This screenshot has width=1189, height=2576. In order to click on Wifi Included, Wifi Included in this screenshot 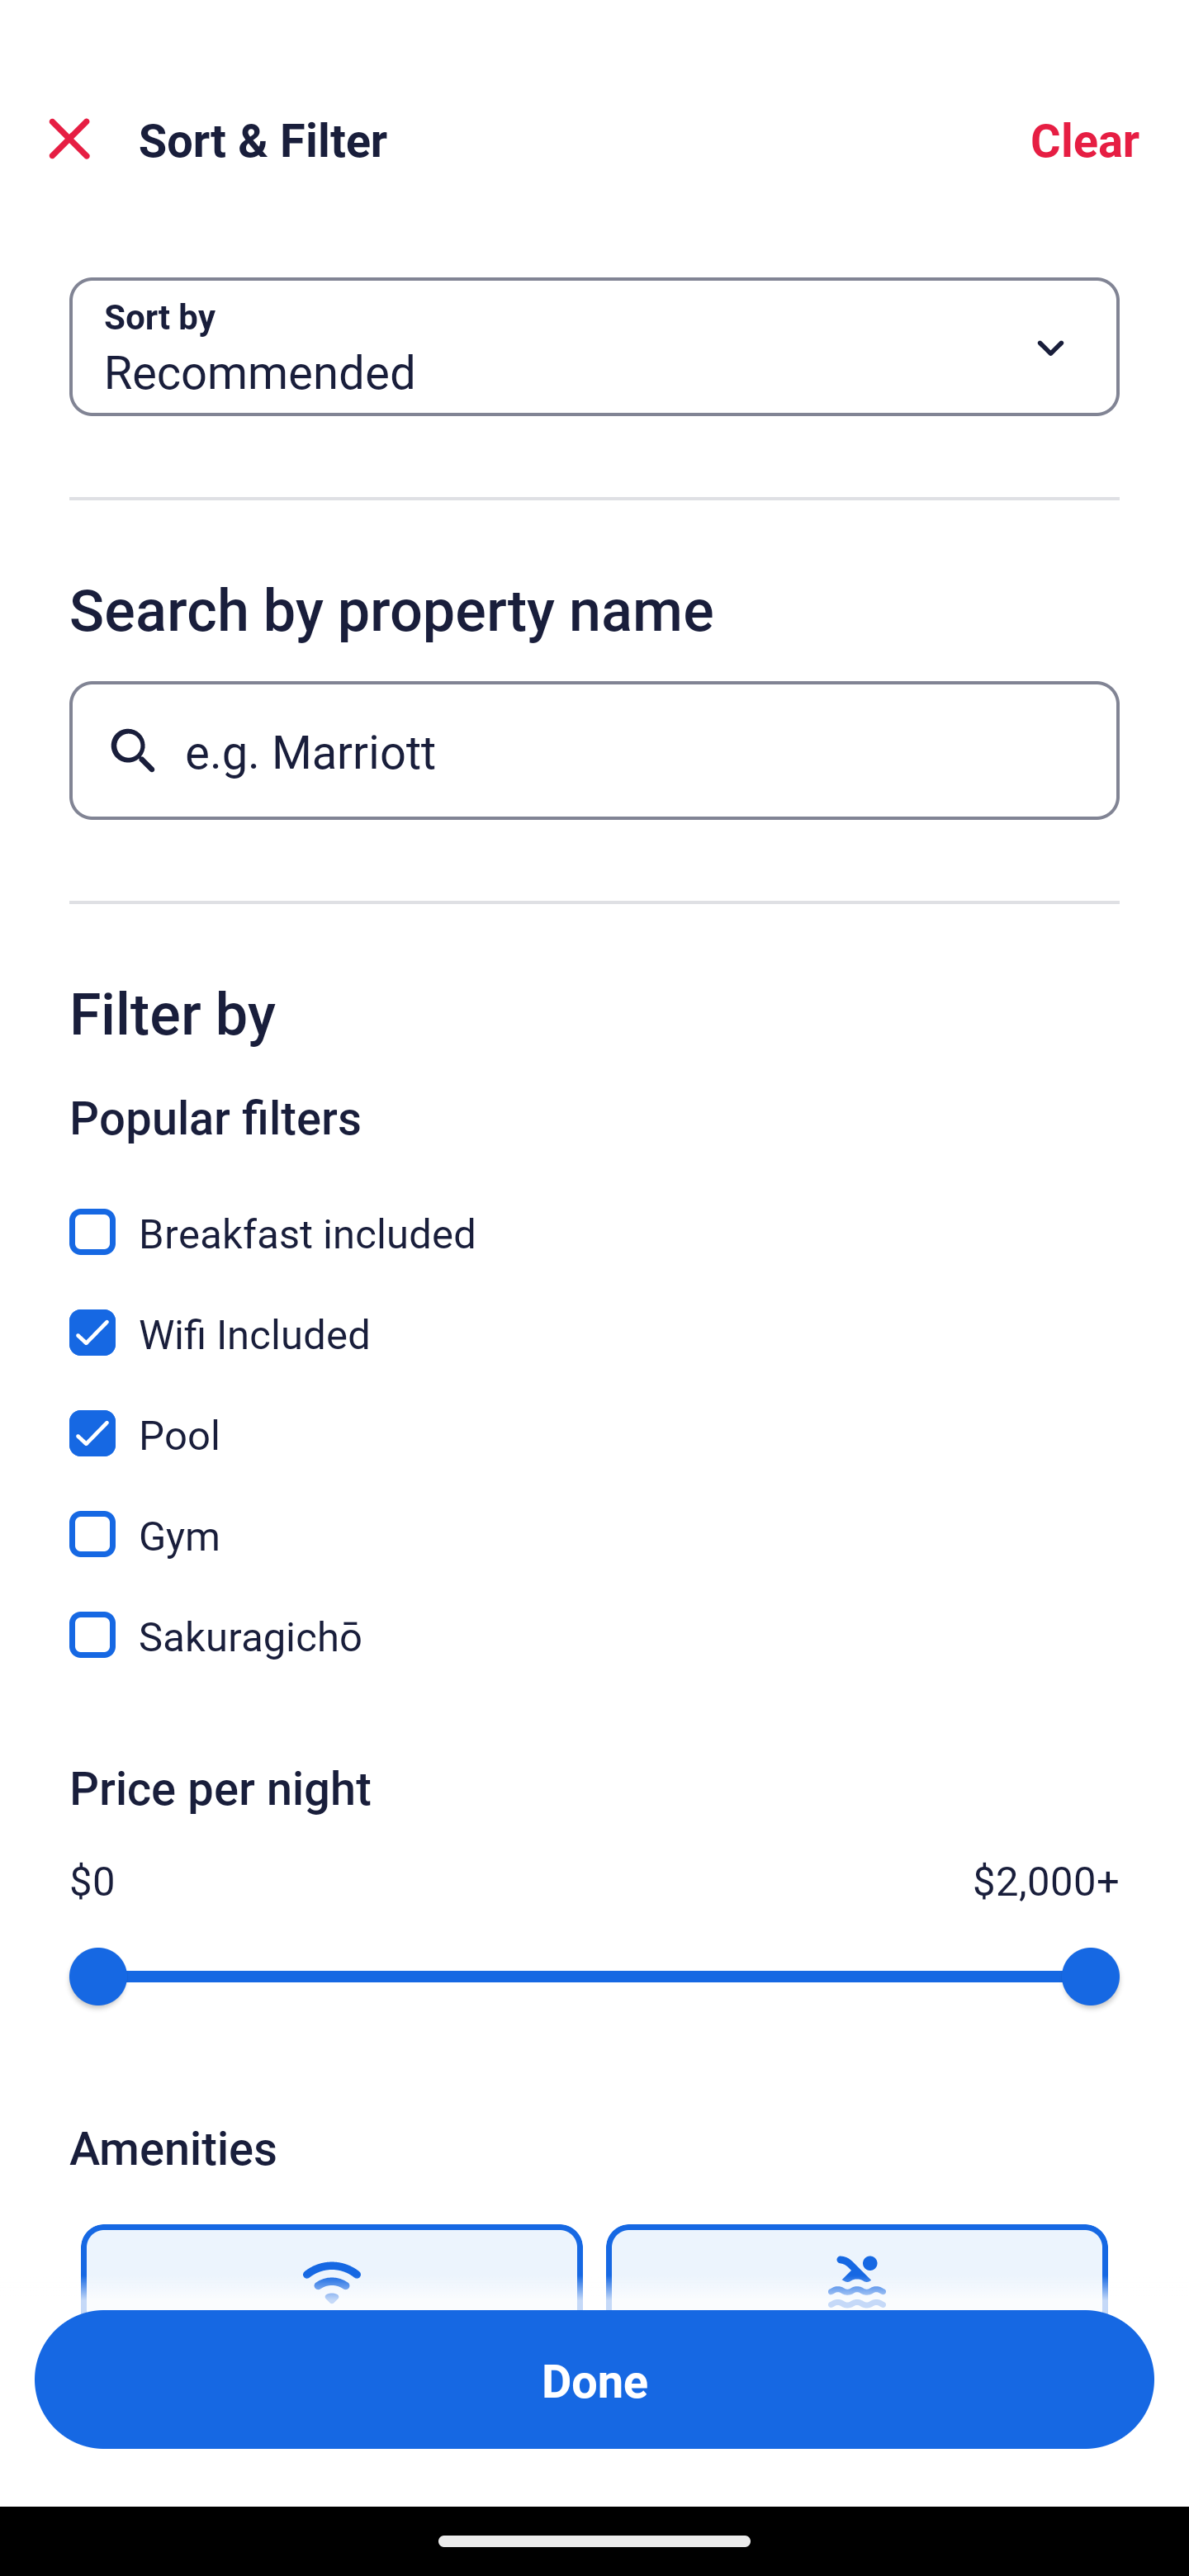, I will do `click(594, 1314)`.